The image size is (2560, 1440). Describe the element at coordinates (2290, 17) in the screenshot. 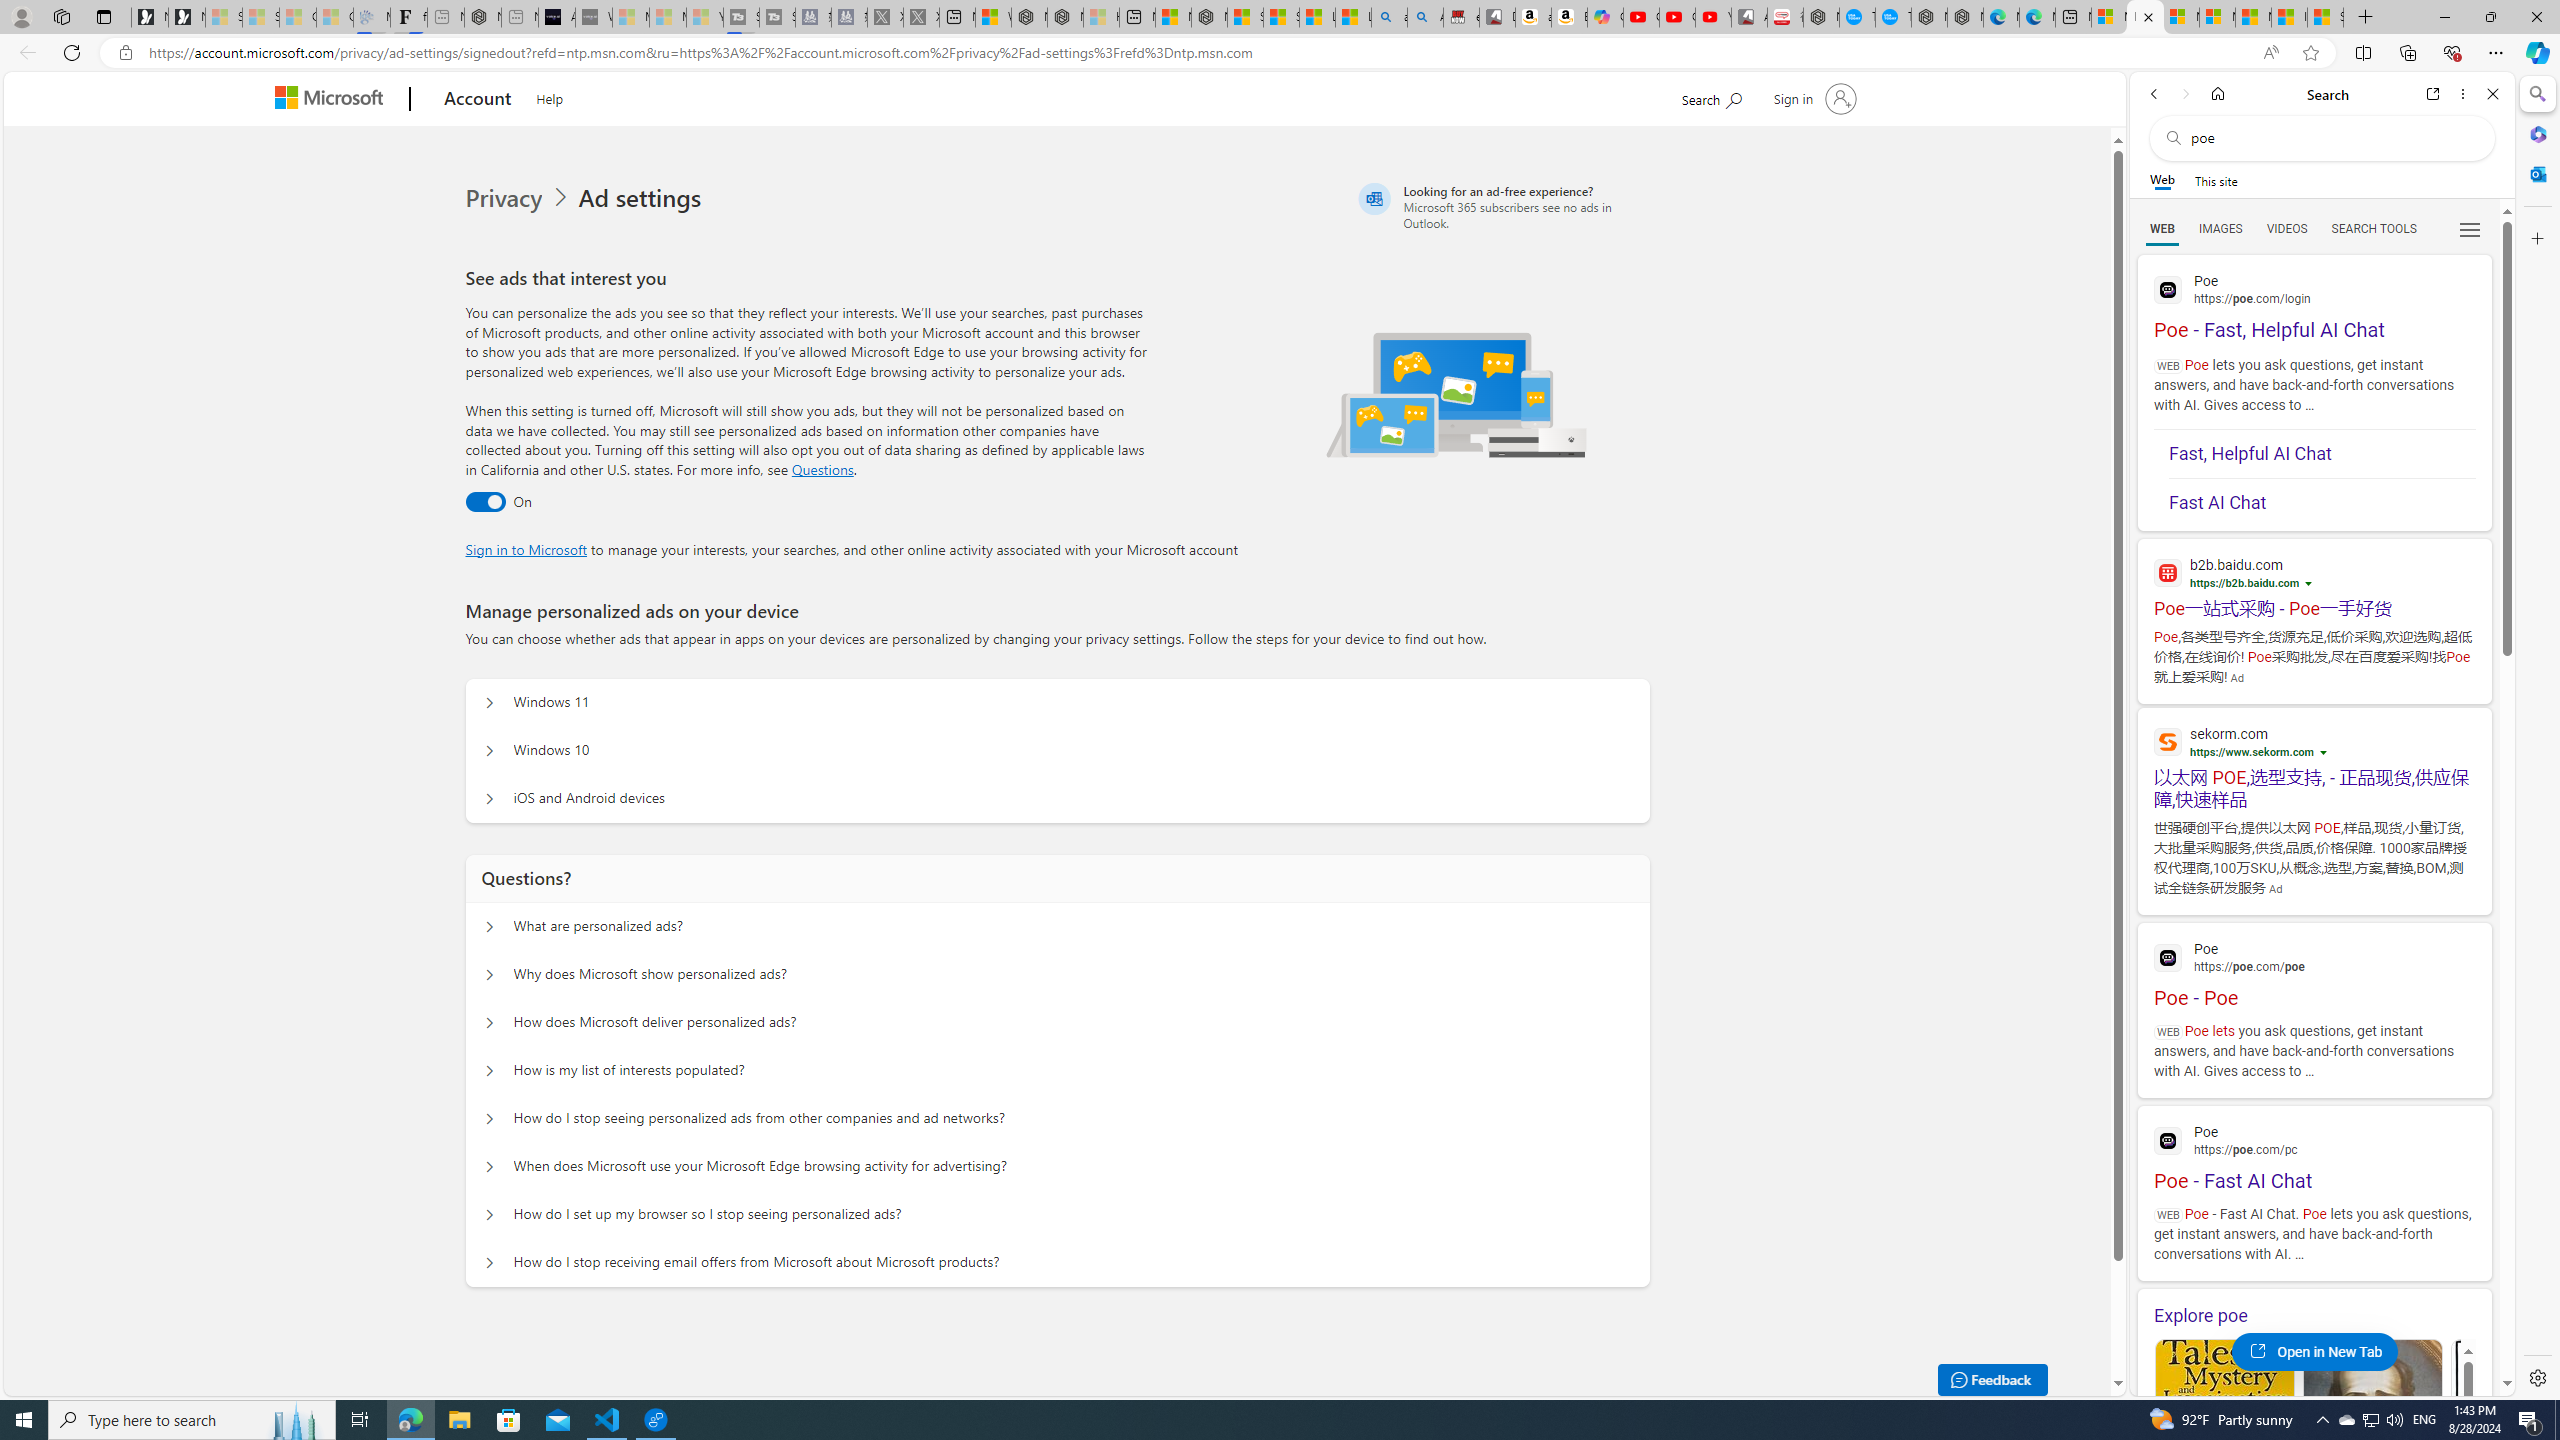

I see `I Gained 20 Pounds of Muscle in 30 Days! | Watch` at that location.